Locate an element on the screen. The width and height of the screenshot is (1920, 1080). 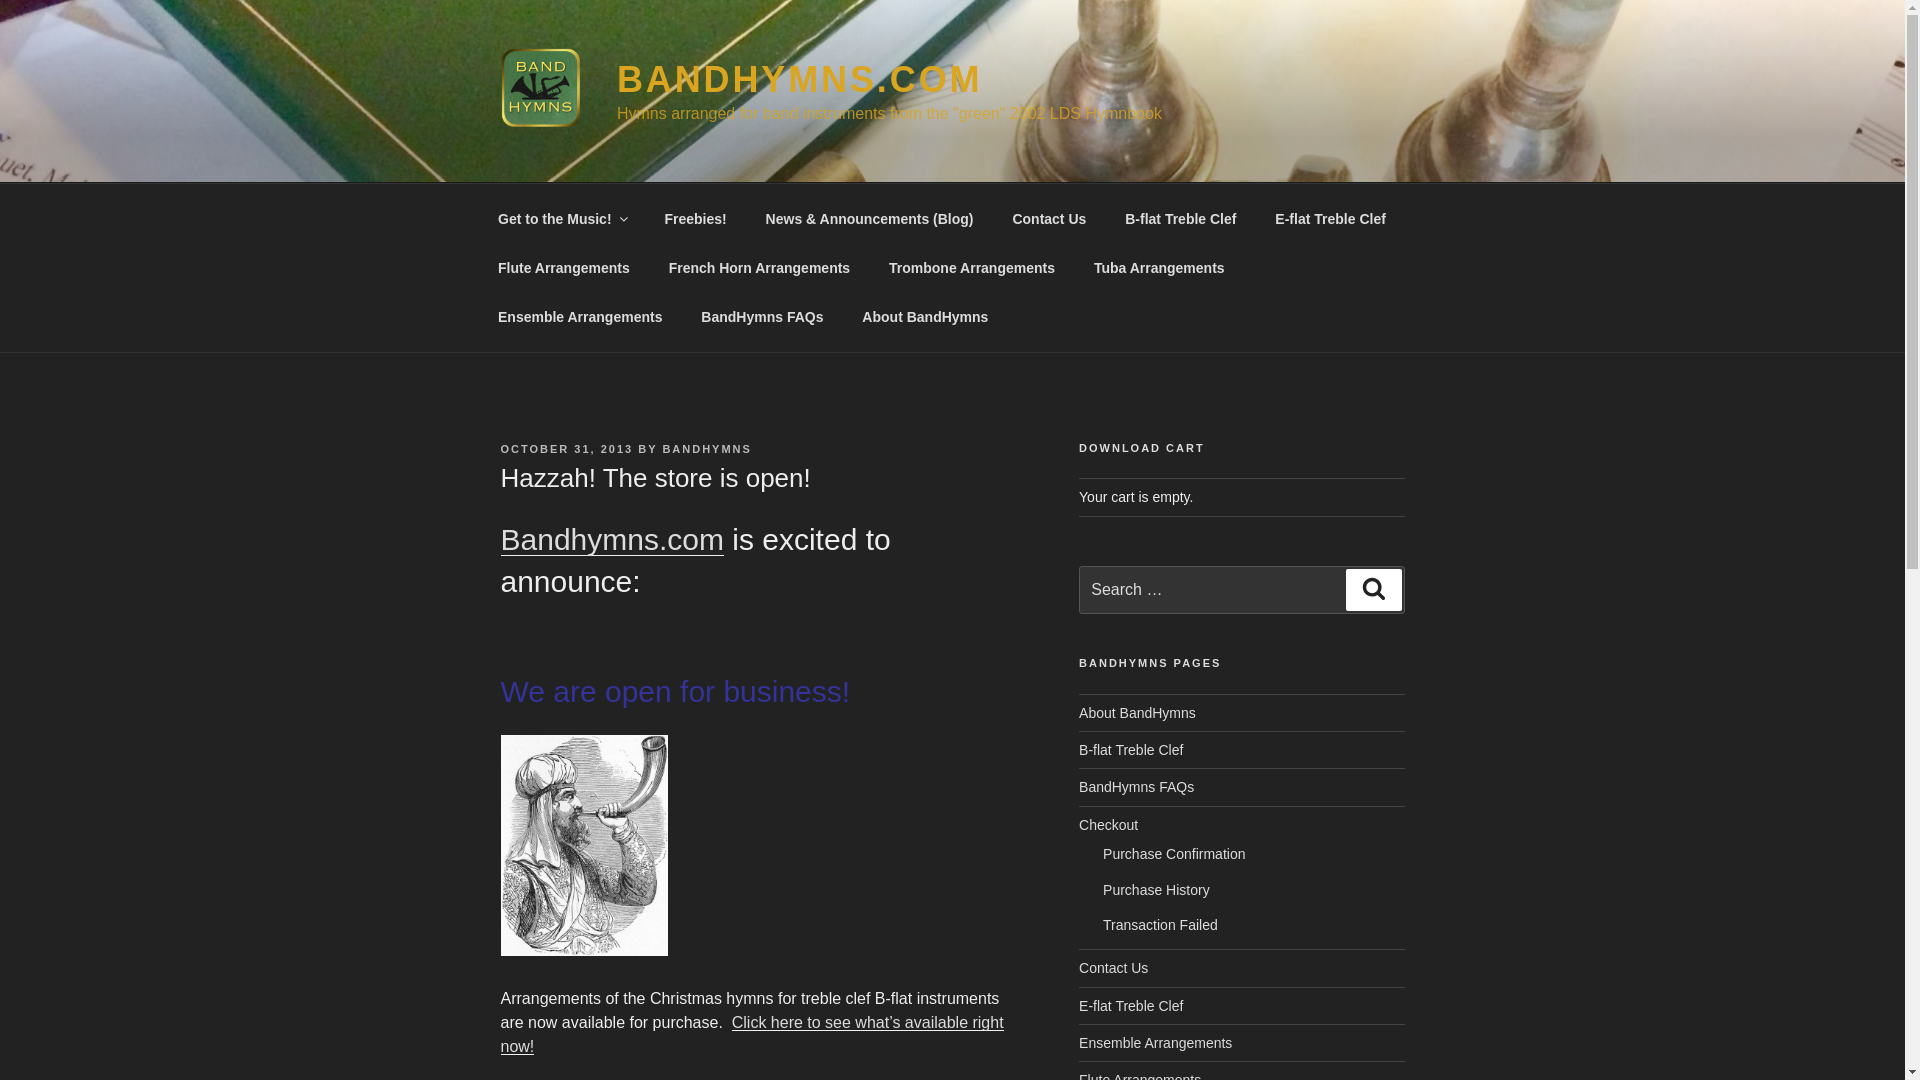
E-flat Treble Clef is located at coordinates (1330, 218).